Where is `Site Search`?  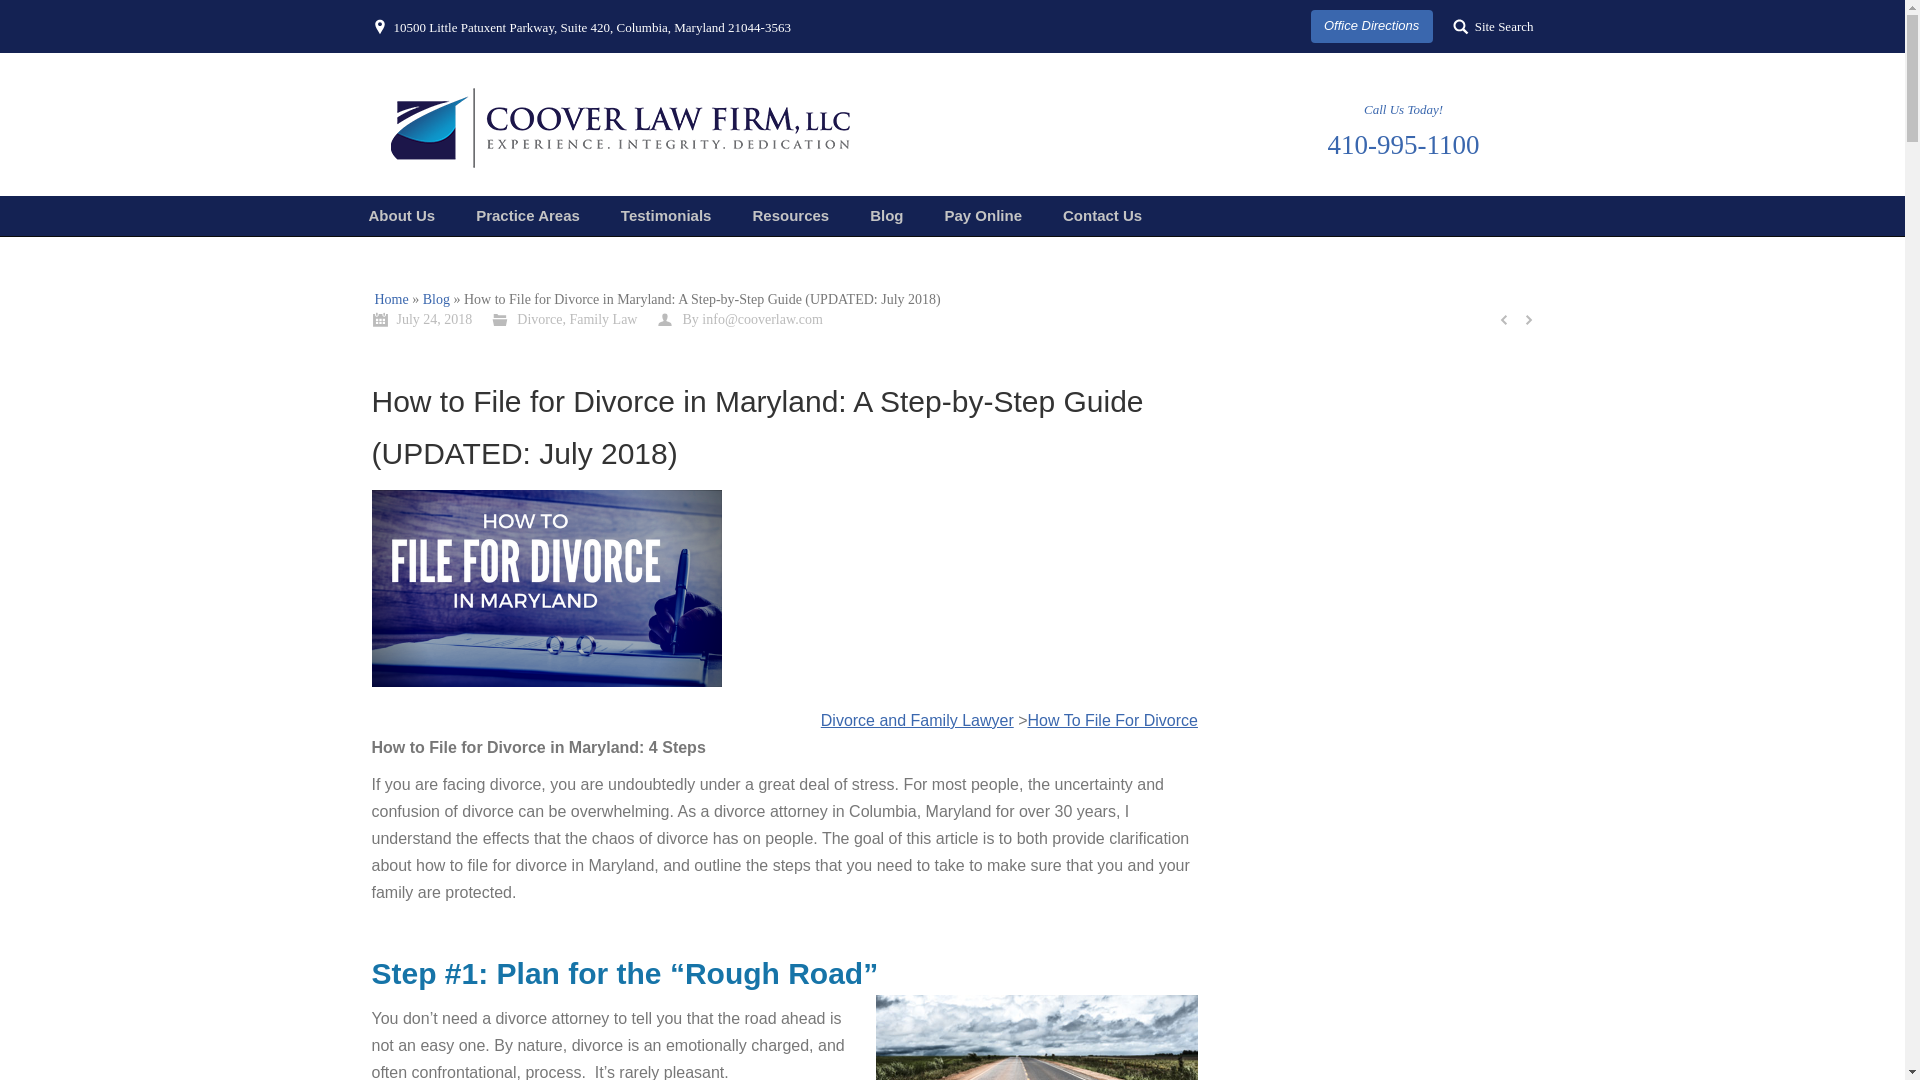 Site Search is located at coordinates (1494, 26).